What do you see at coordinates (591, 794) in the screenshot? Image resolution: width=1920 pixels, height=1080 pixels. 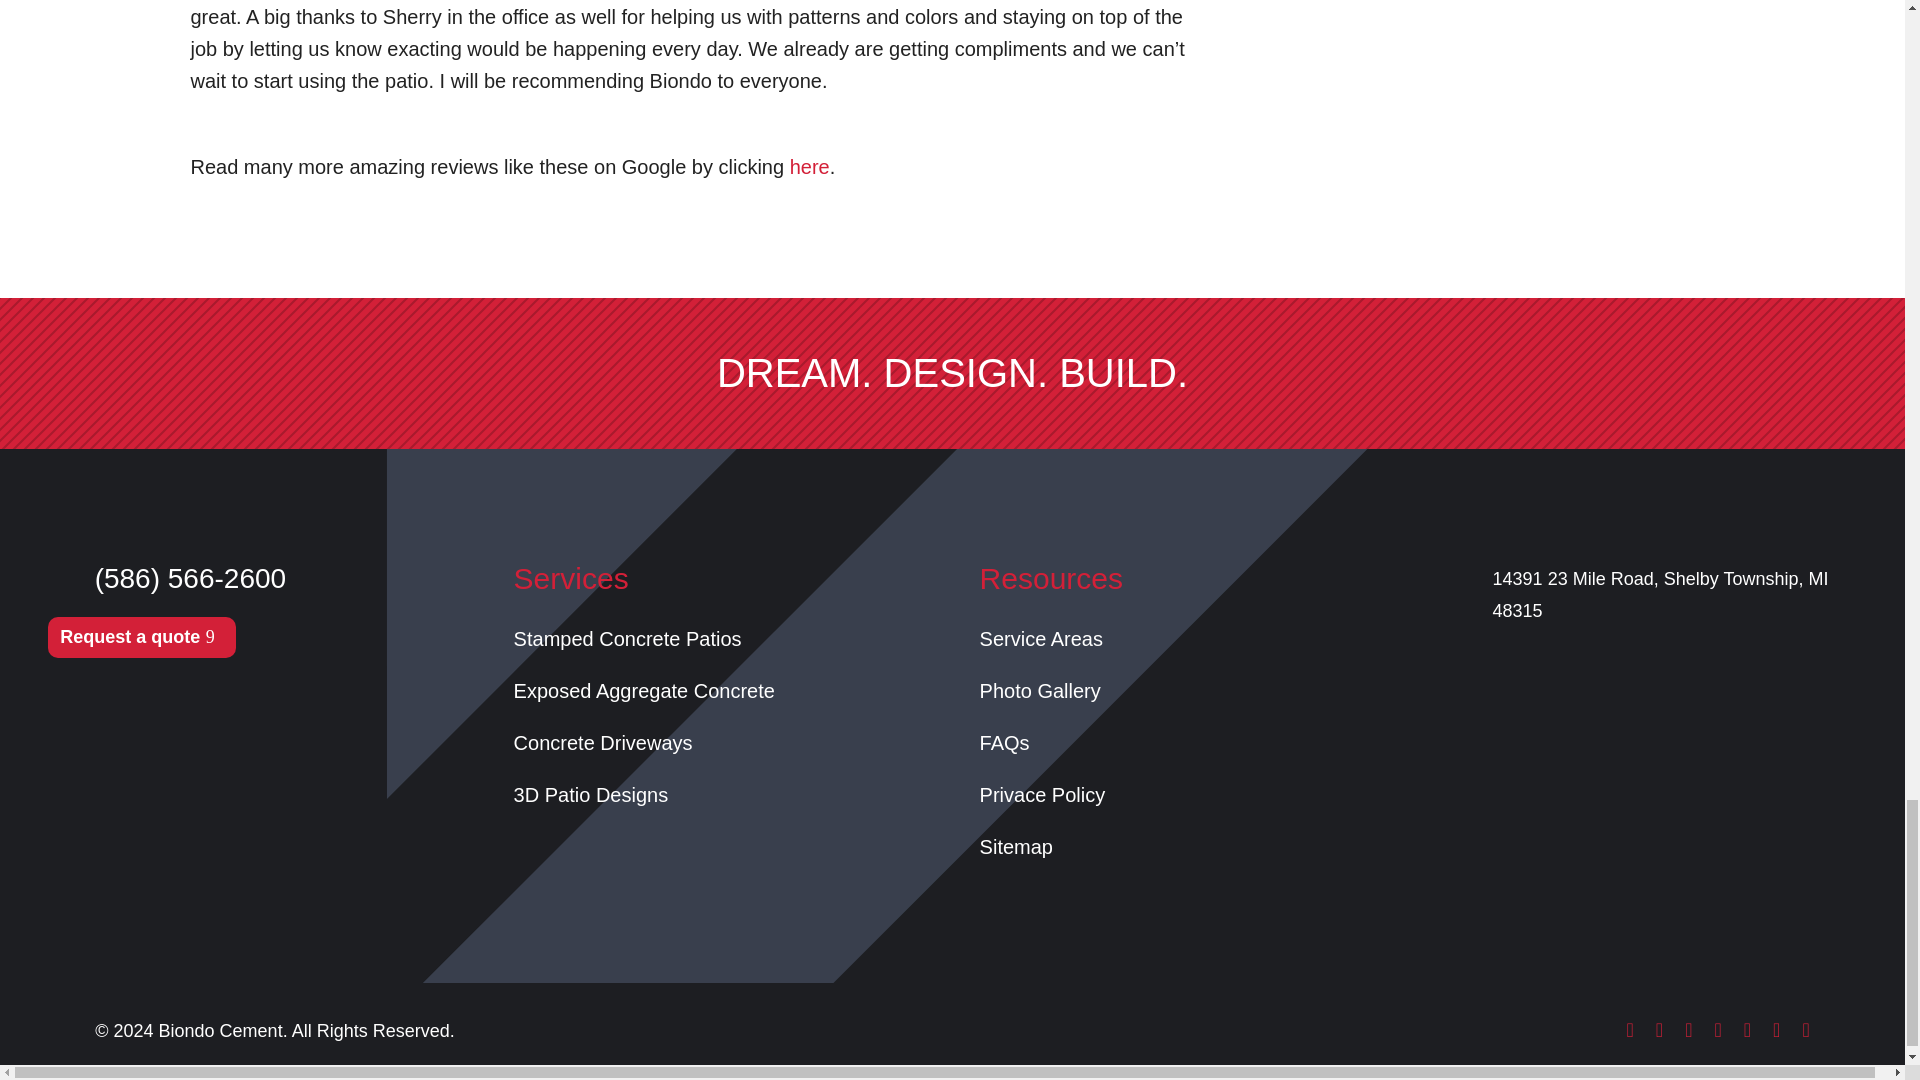 I see `3D Patio Designs` at bounding box center [591, 794].